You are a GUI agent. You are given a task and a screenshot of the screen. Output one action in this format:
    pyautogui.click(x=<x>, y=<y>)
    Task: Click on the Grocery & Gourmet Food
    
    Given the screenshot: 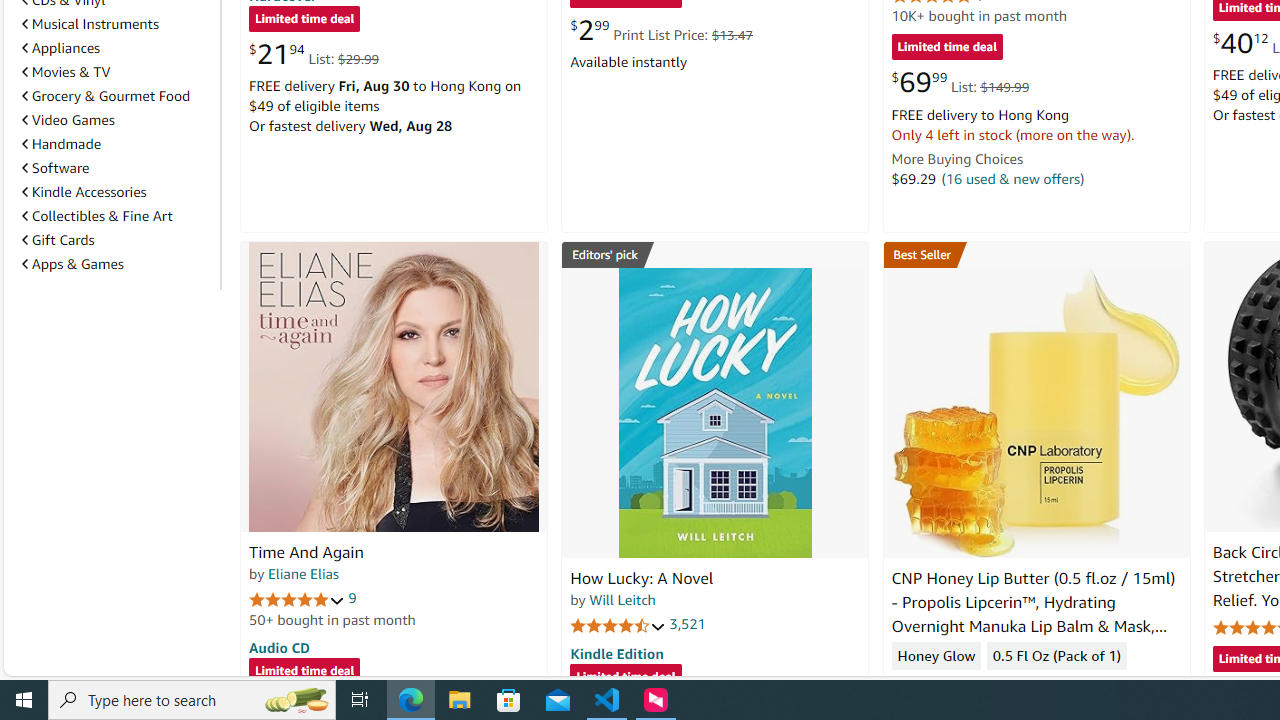 What is the action you would take?
    pyautogui.click(x=117, y=95)
    